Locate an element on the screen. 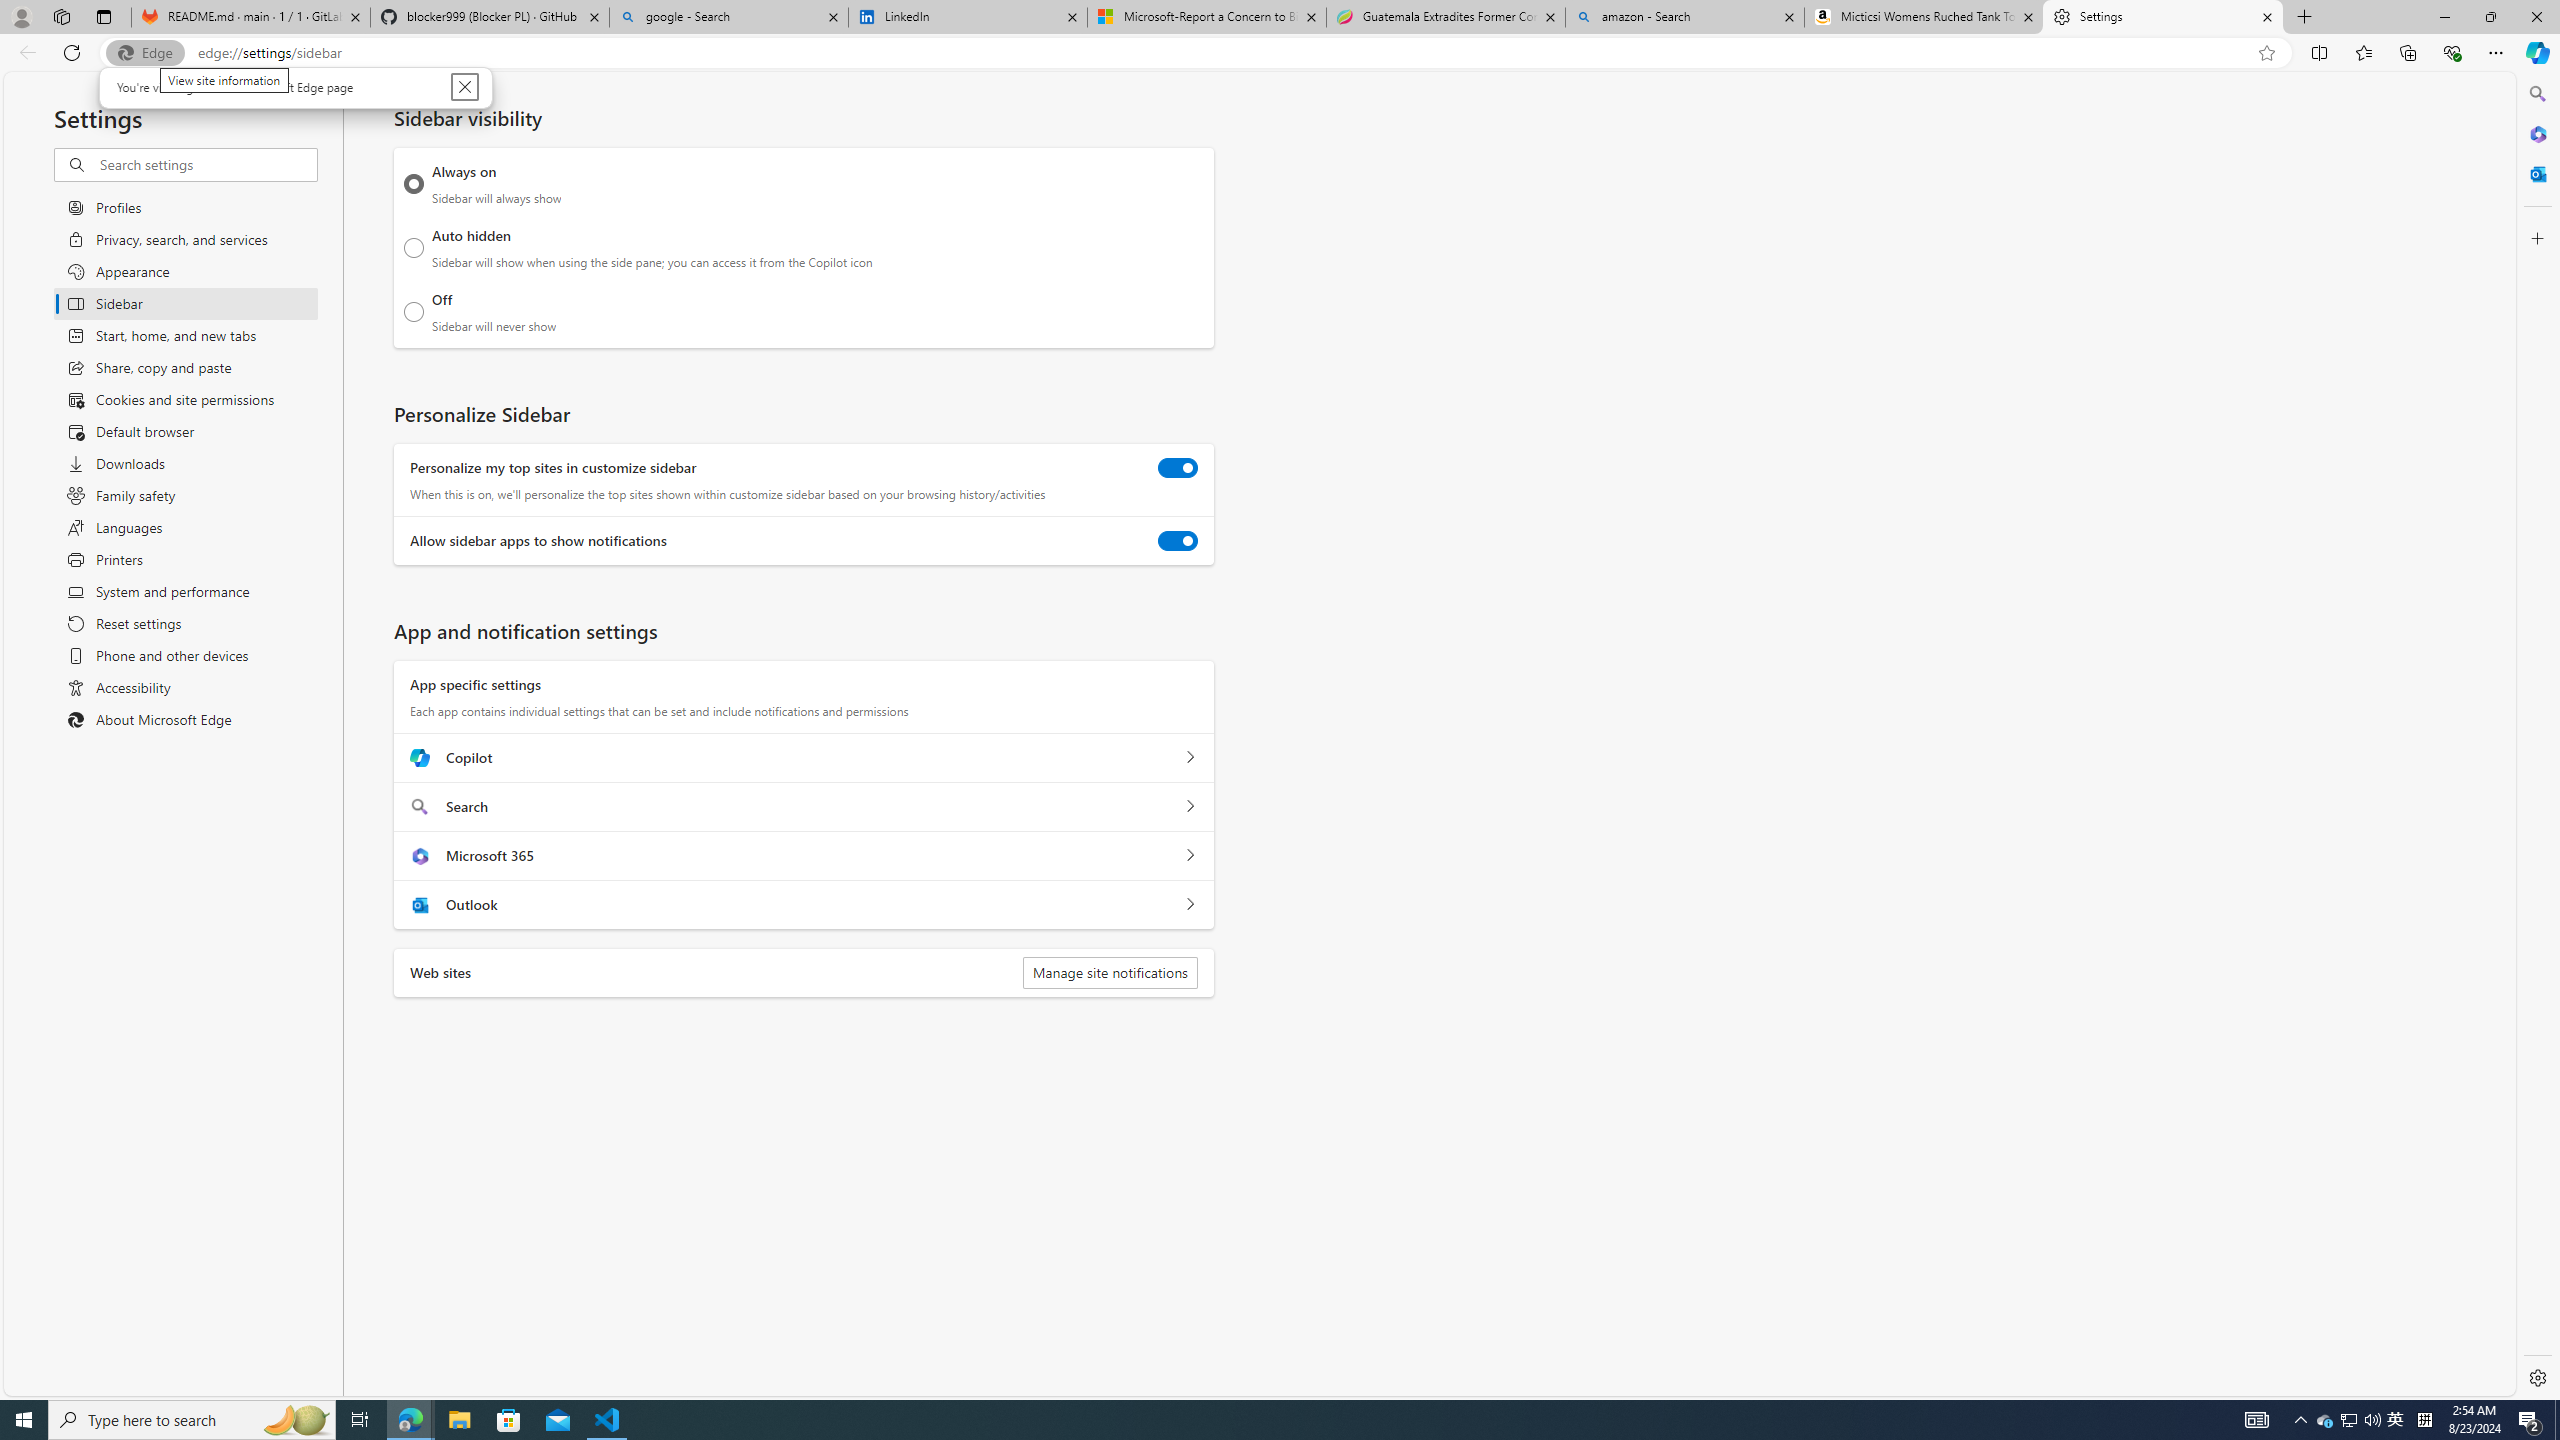  Manage site notifications is located at coordinates (1110, 973).